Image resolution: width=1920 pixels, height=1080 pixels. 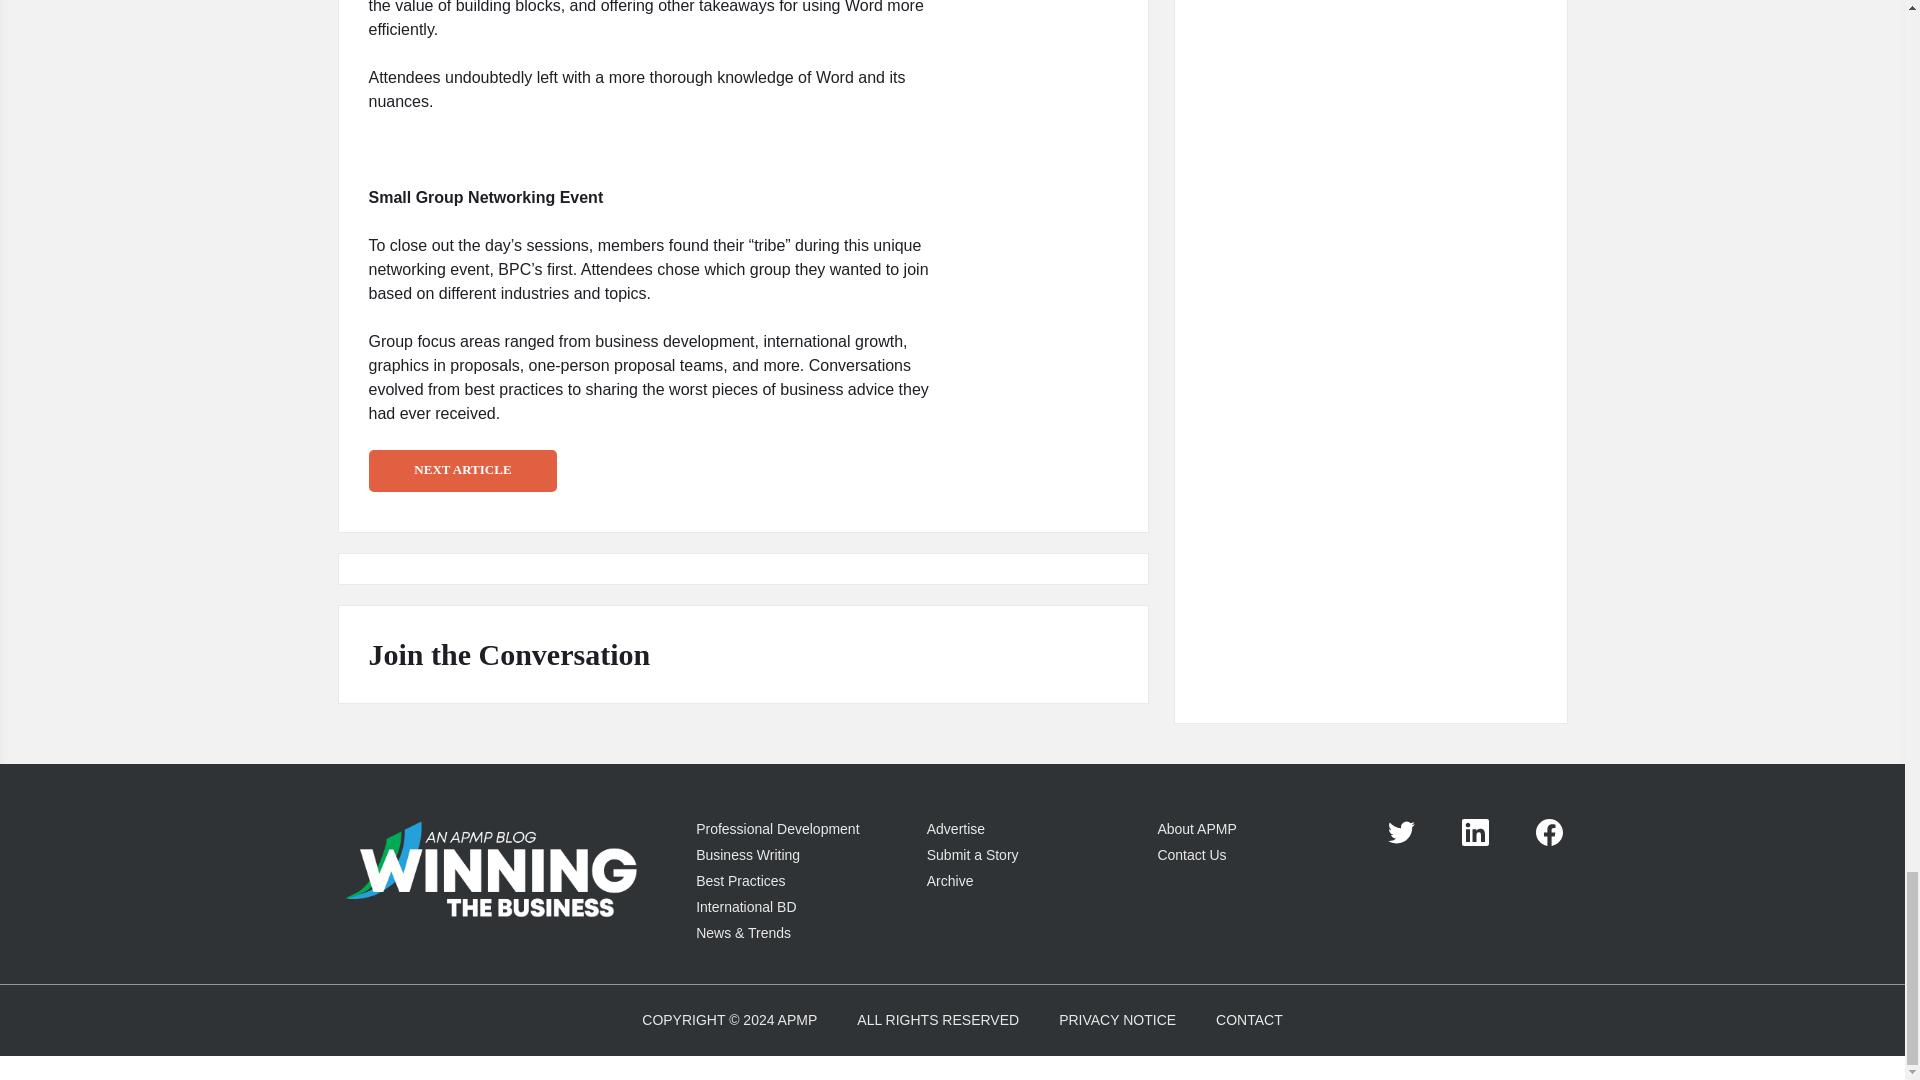 I want to click on LinkedIn, so click(x=1475, y=832).